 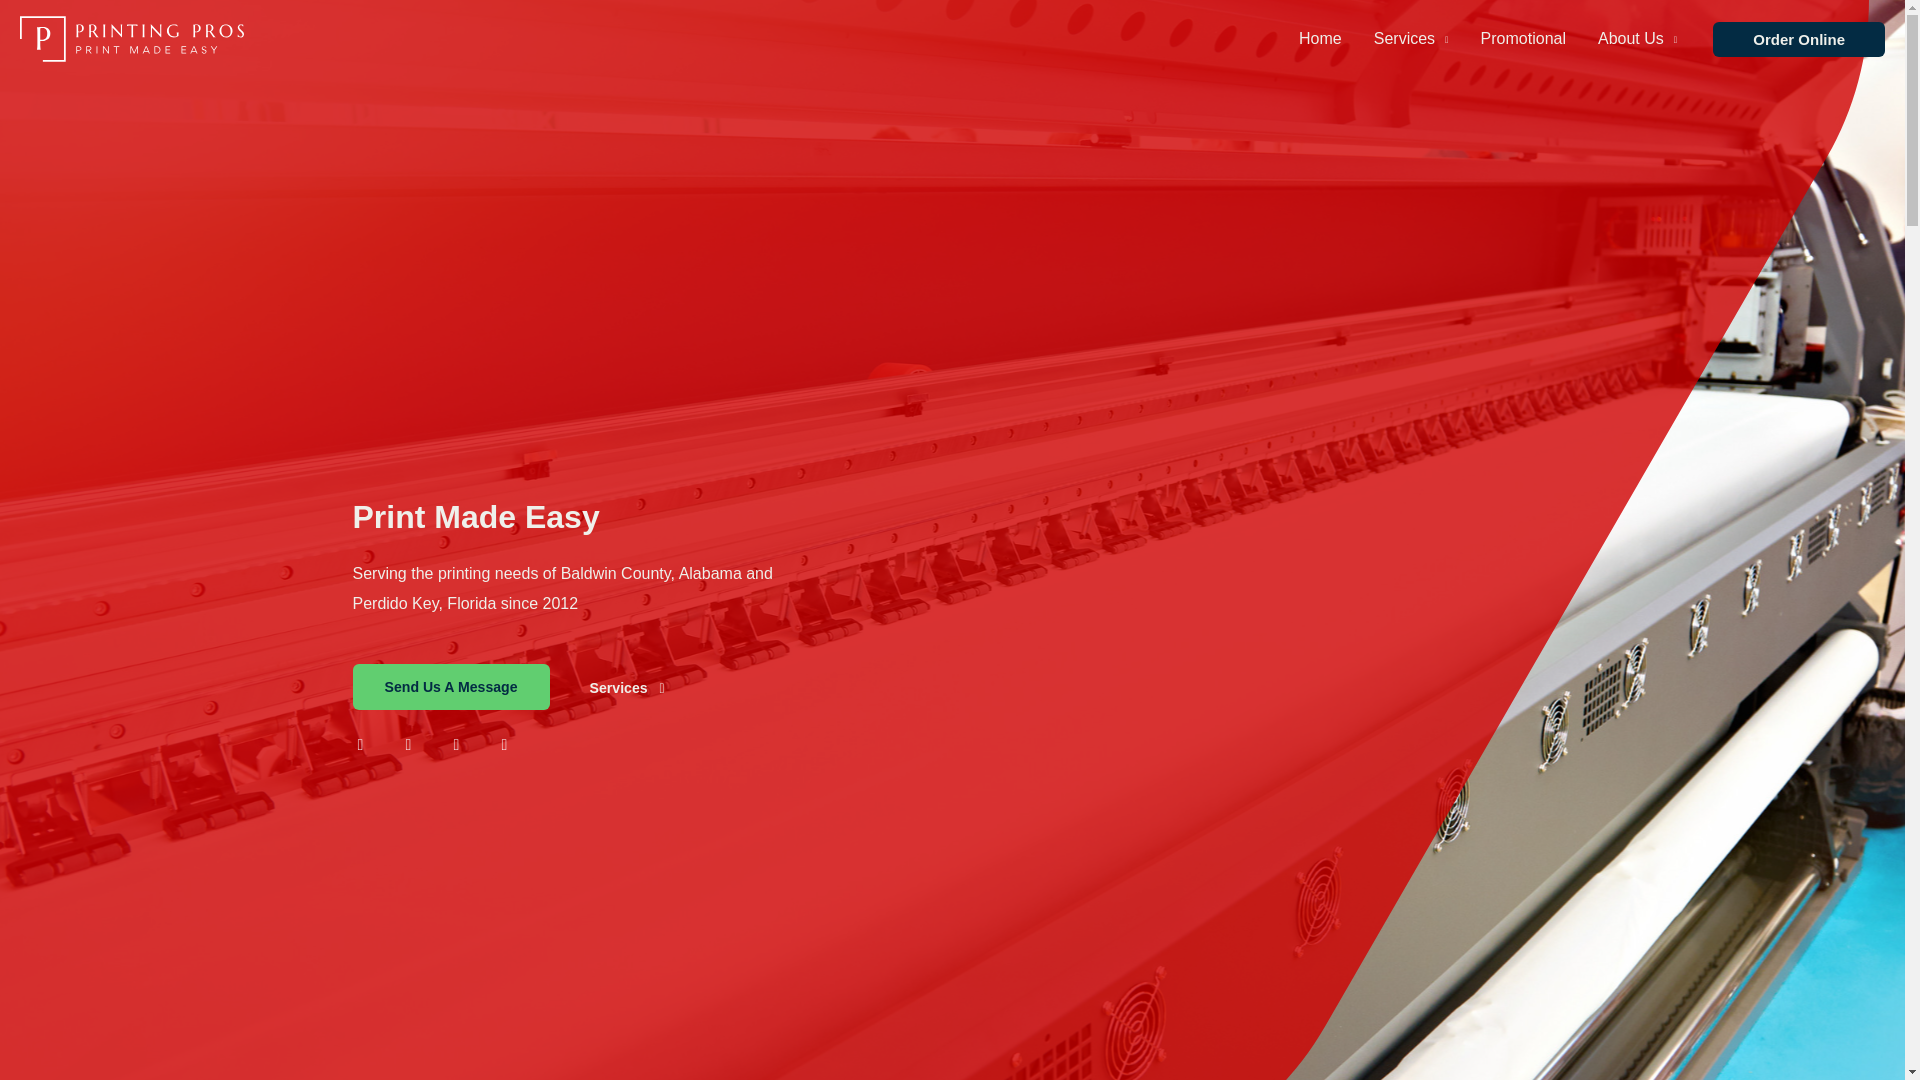 I want to click on Promotional, so click(x=1523, y=39).